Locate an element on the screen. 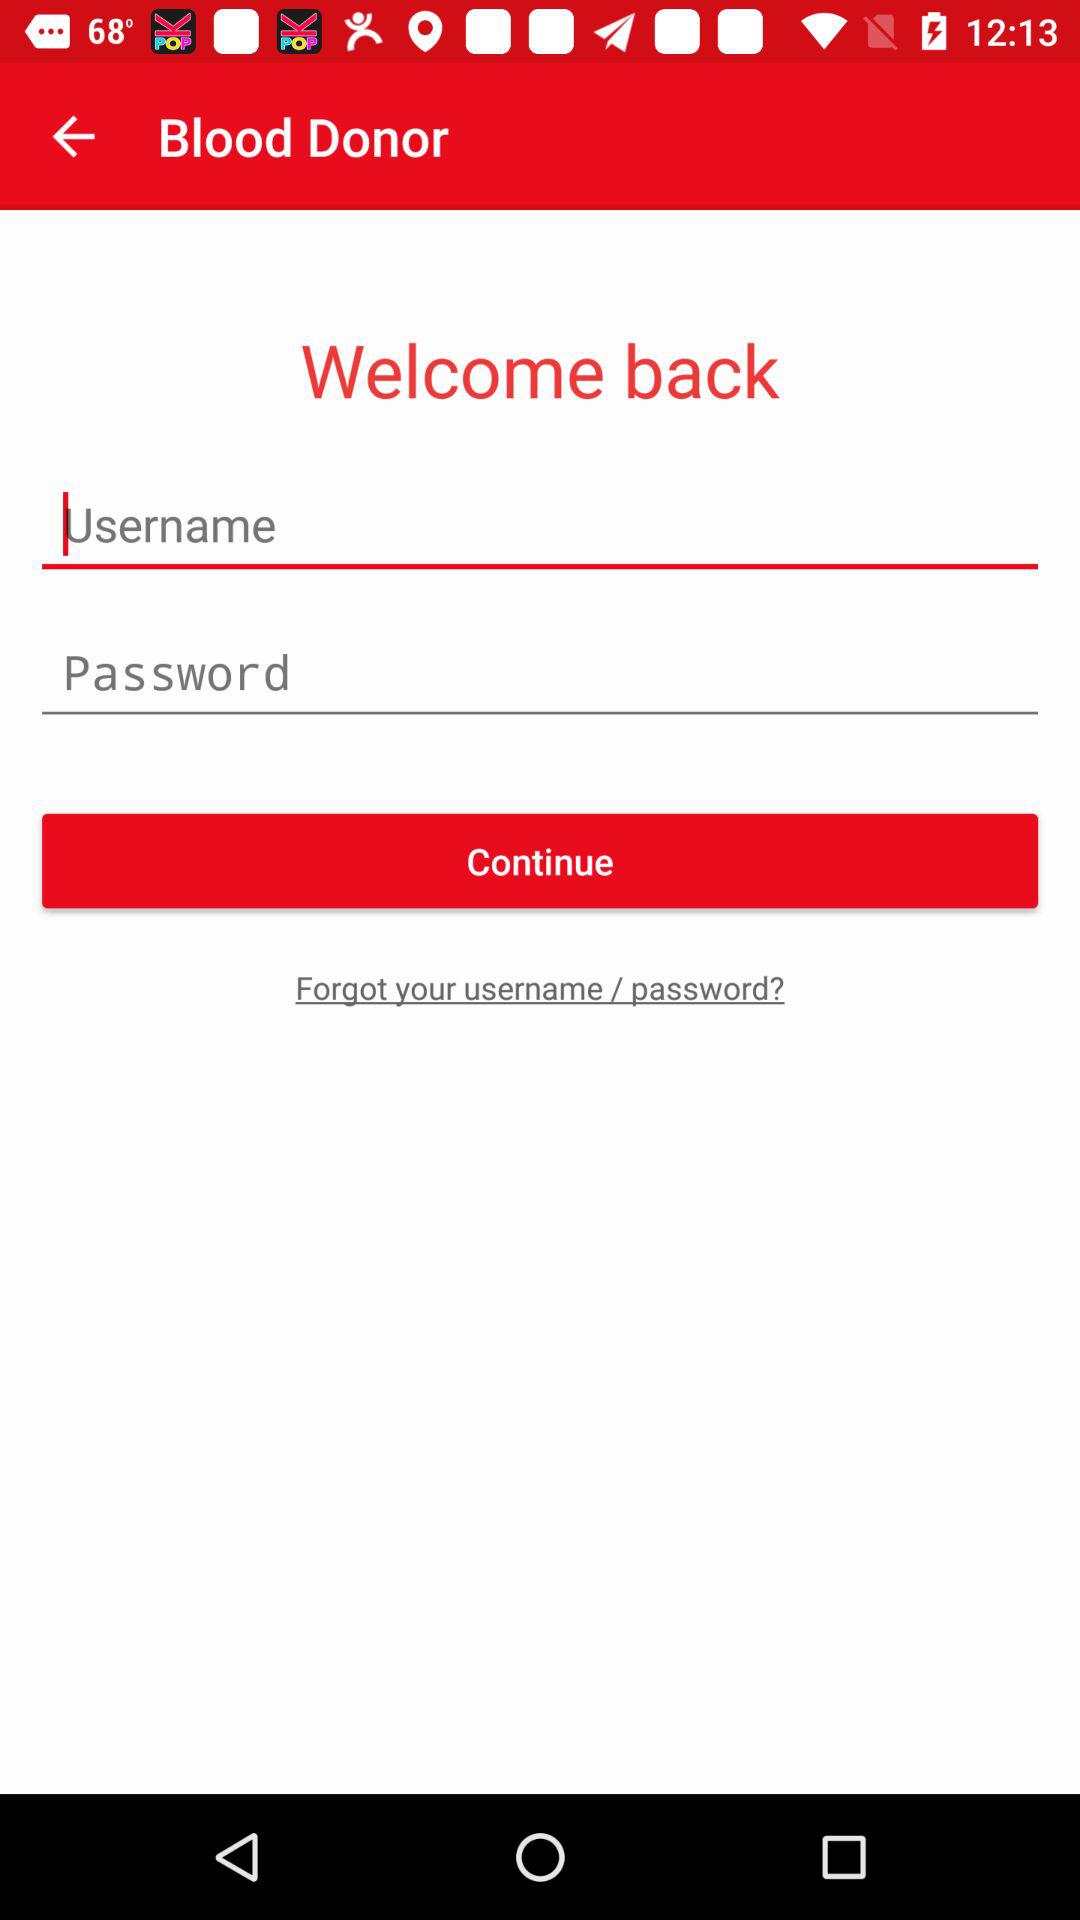  flip until the forgot your username item is located at coordinates (540, 987).